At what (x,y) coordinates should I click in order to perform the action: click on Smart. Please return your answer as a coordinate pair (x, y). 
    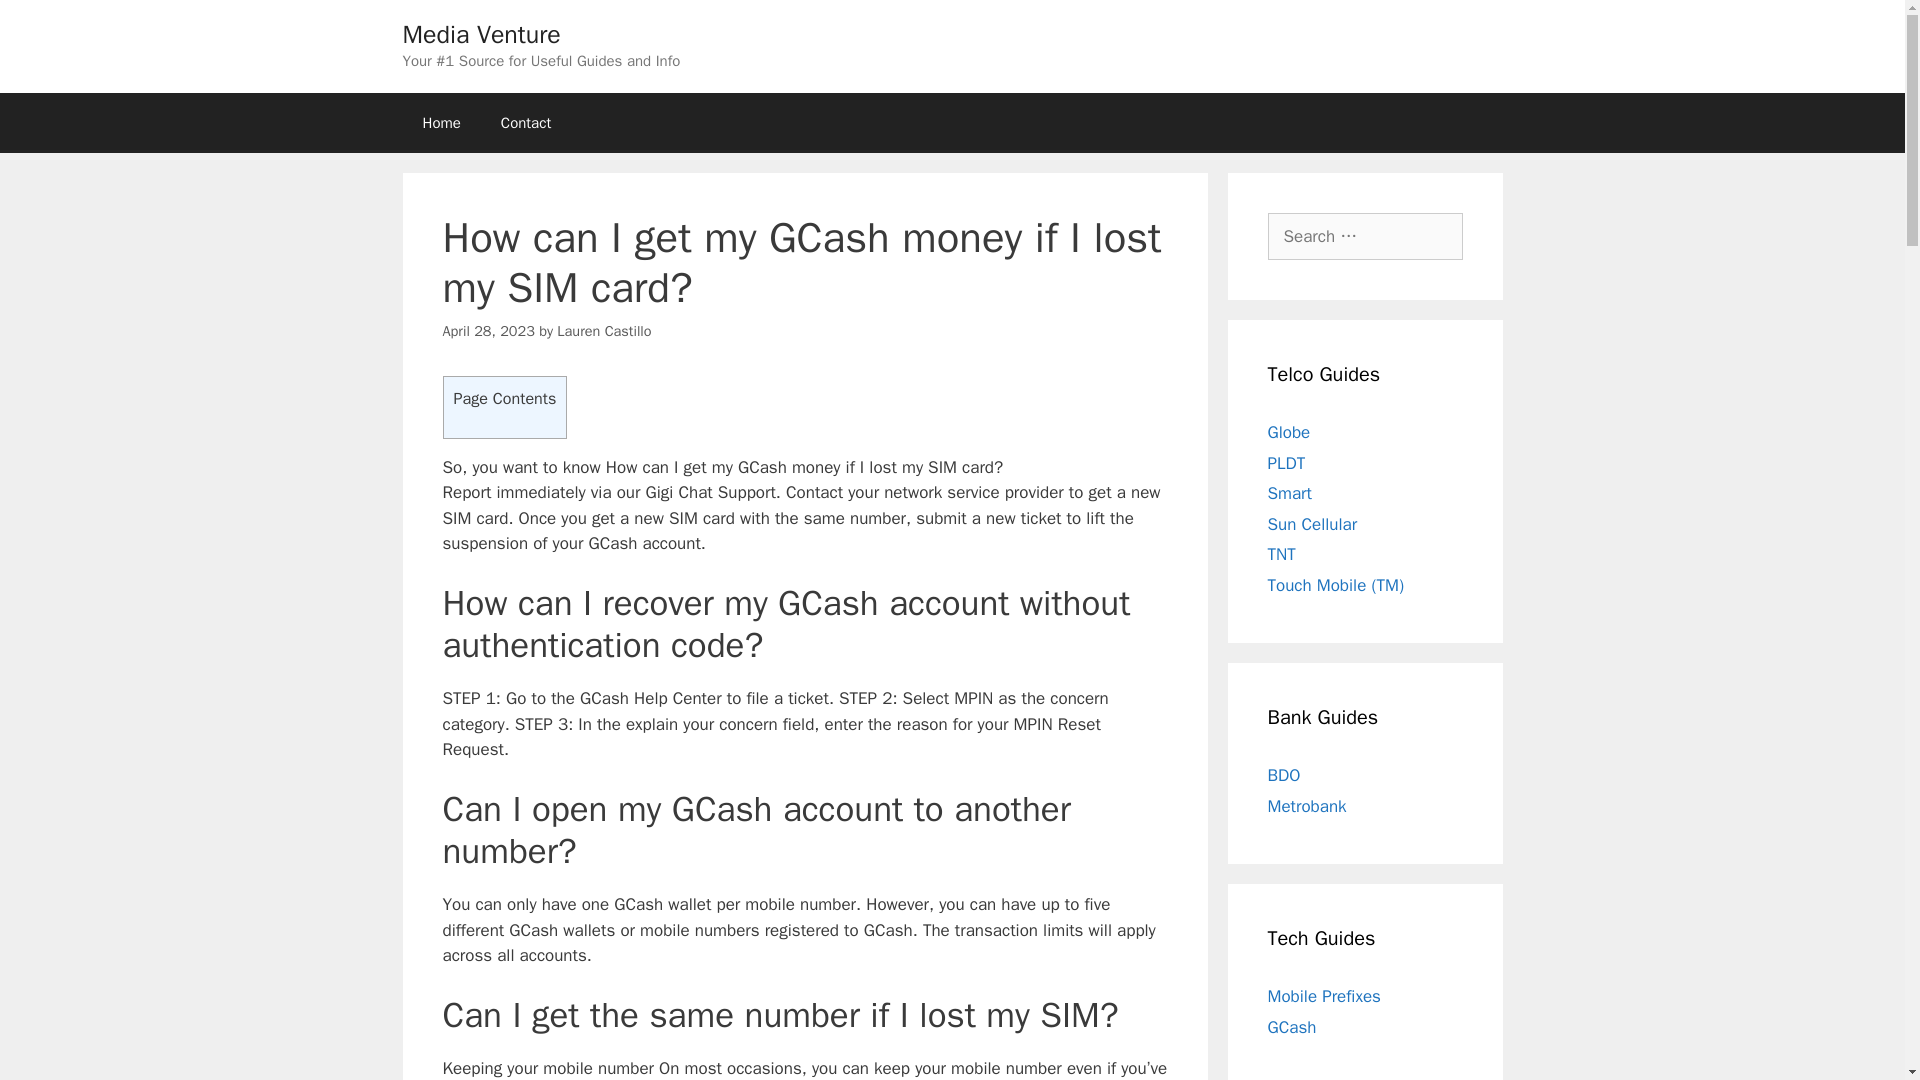
    Looking at the image, I should click on (1289, 493).